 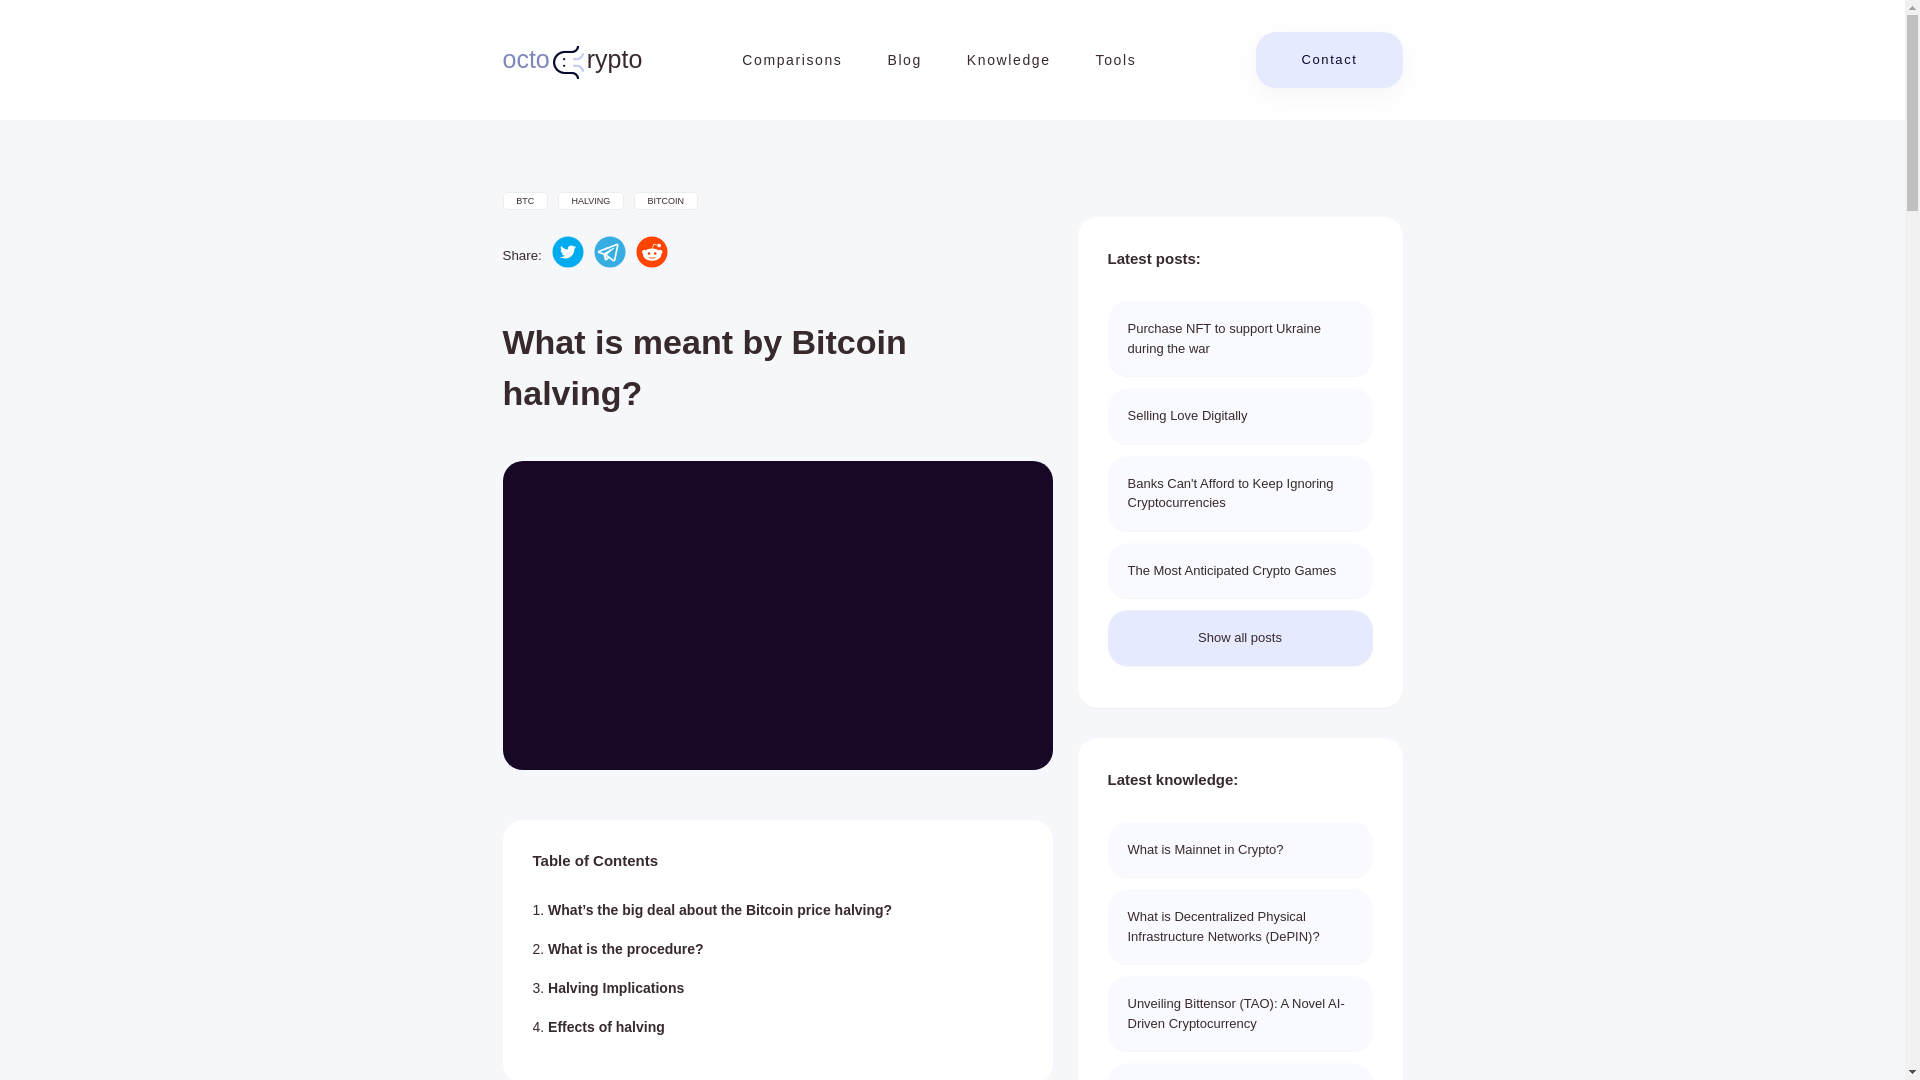 I want to click on What is Mainnet in Crypto?, so click(x=1240, y=493).